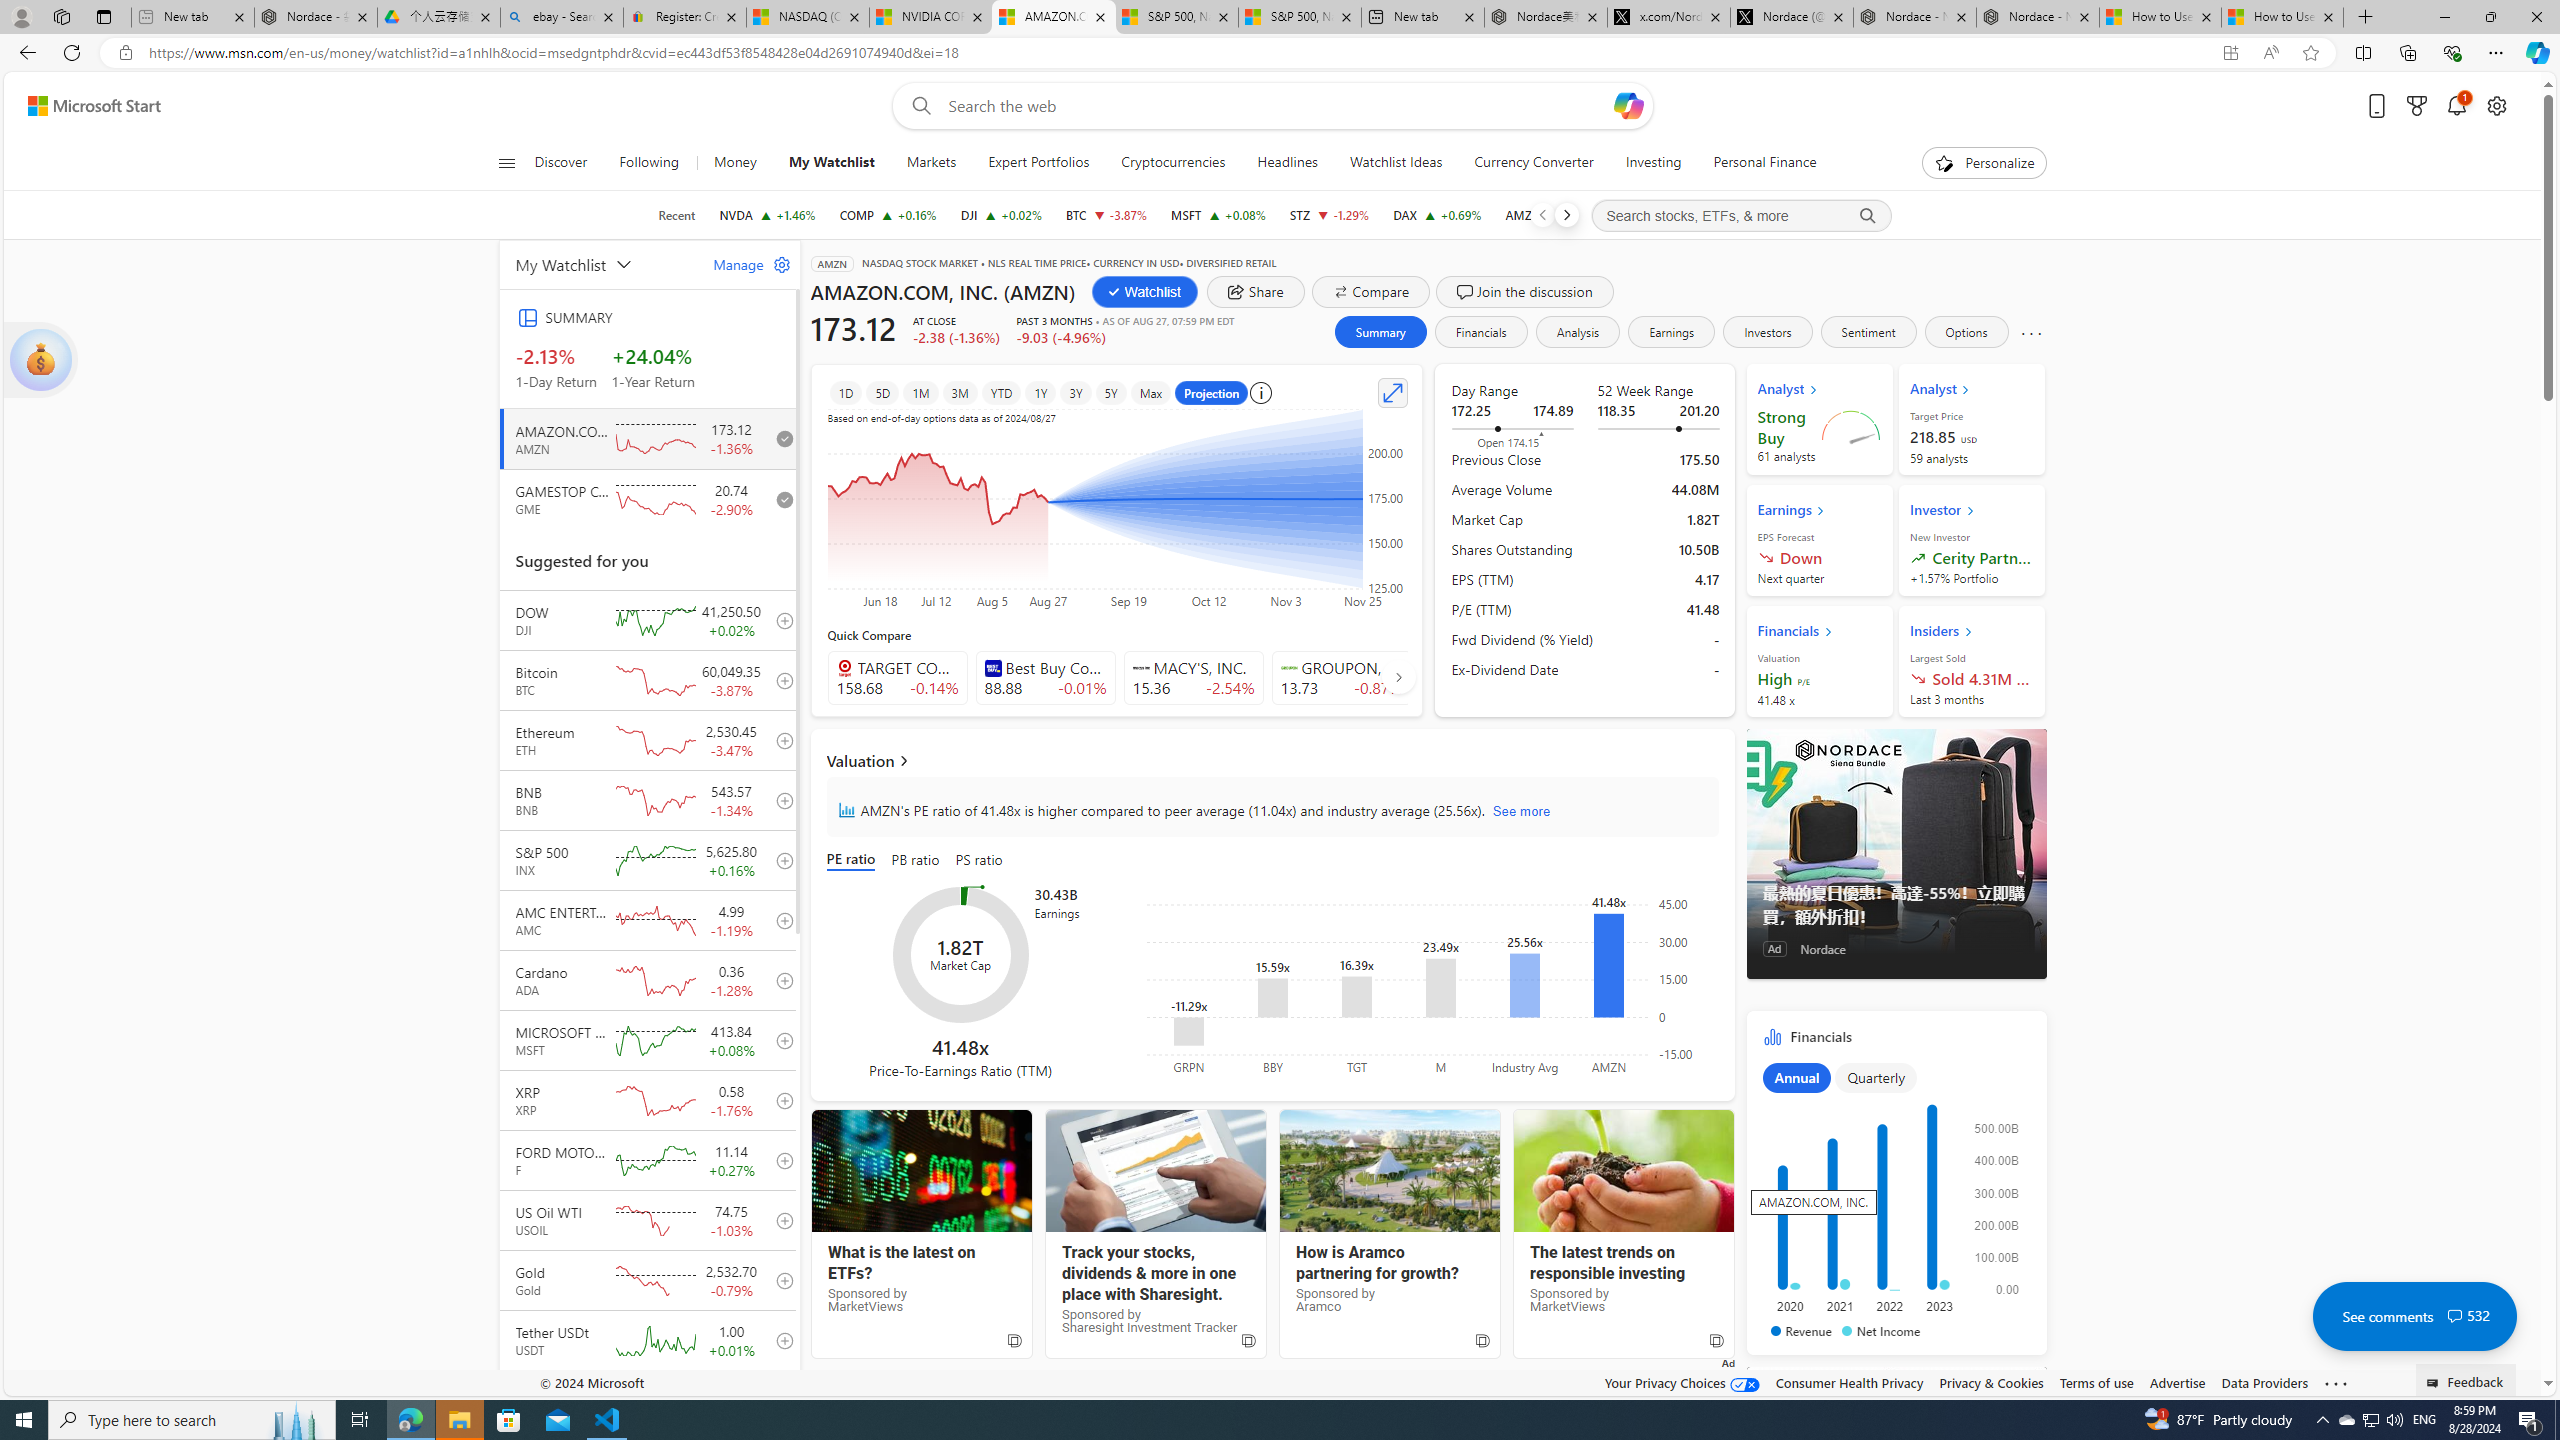 This screenshot has height=1440, width=2560. Describe the element at coordinates (915, 860) in the screenshot. I see `PB ratio` at that location.